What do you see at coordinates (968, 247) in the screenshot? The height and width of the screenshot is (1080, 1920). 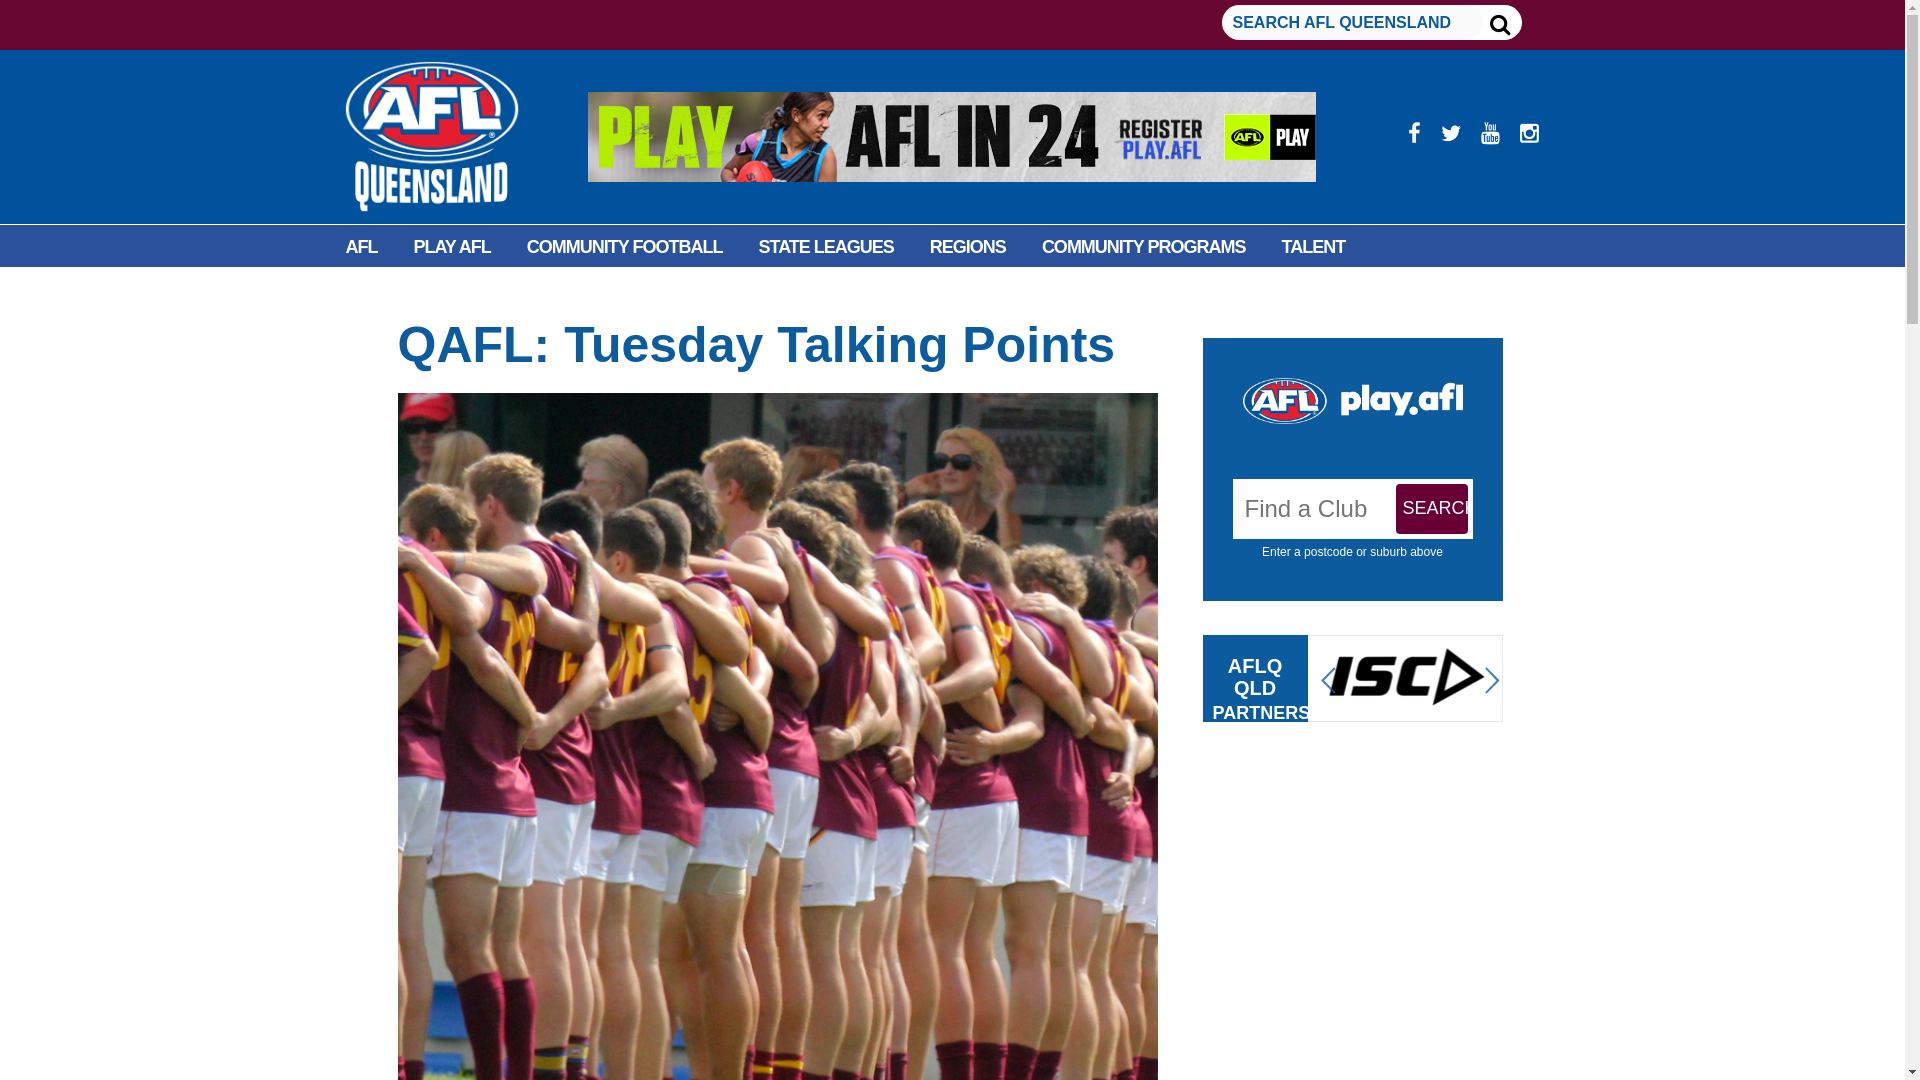 I see `REGIONS` at bounding box center [968, 247].